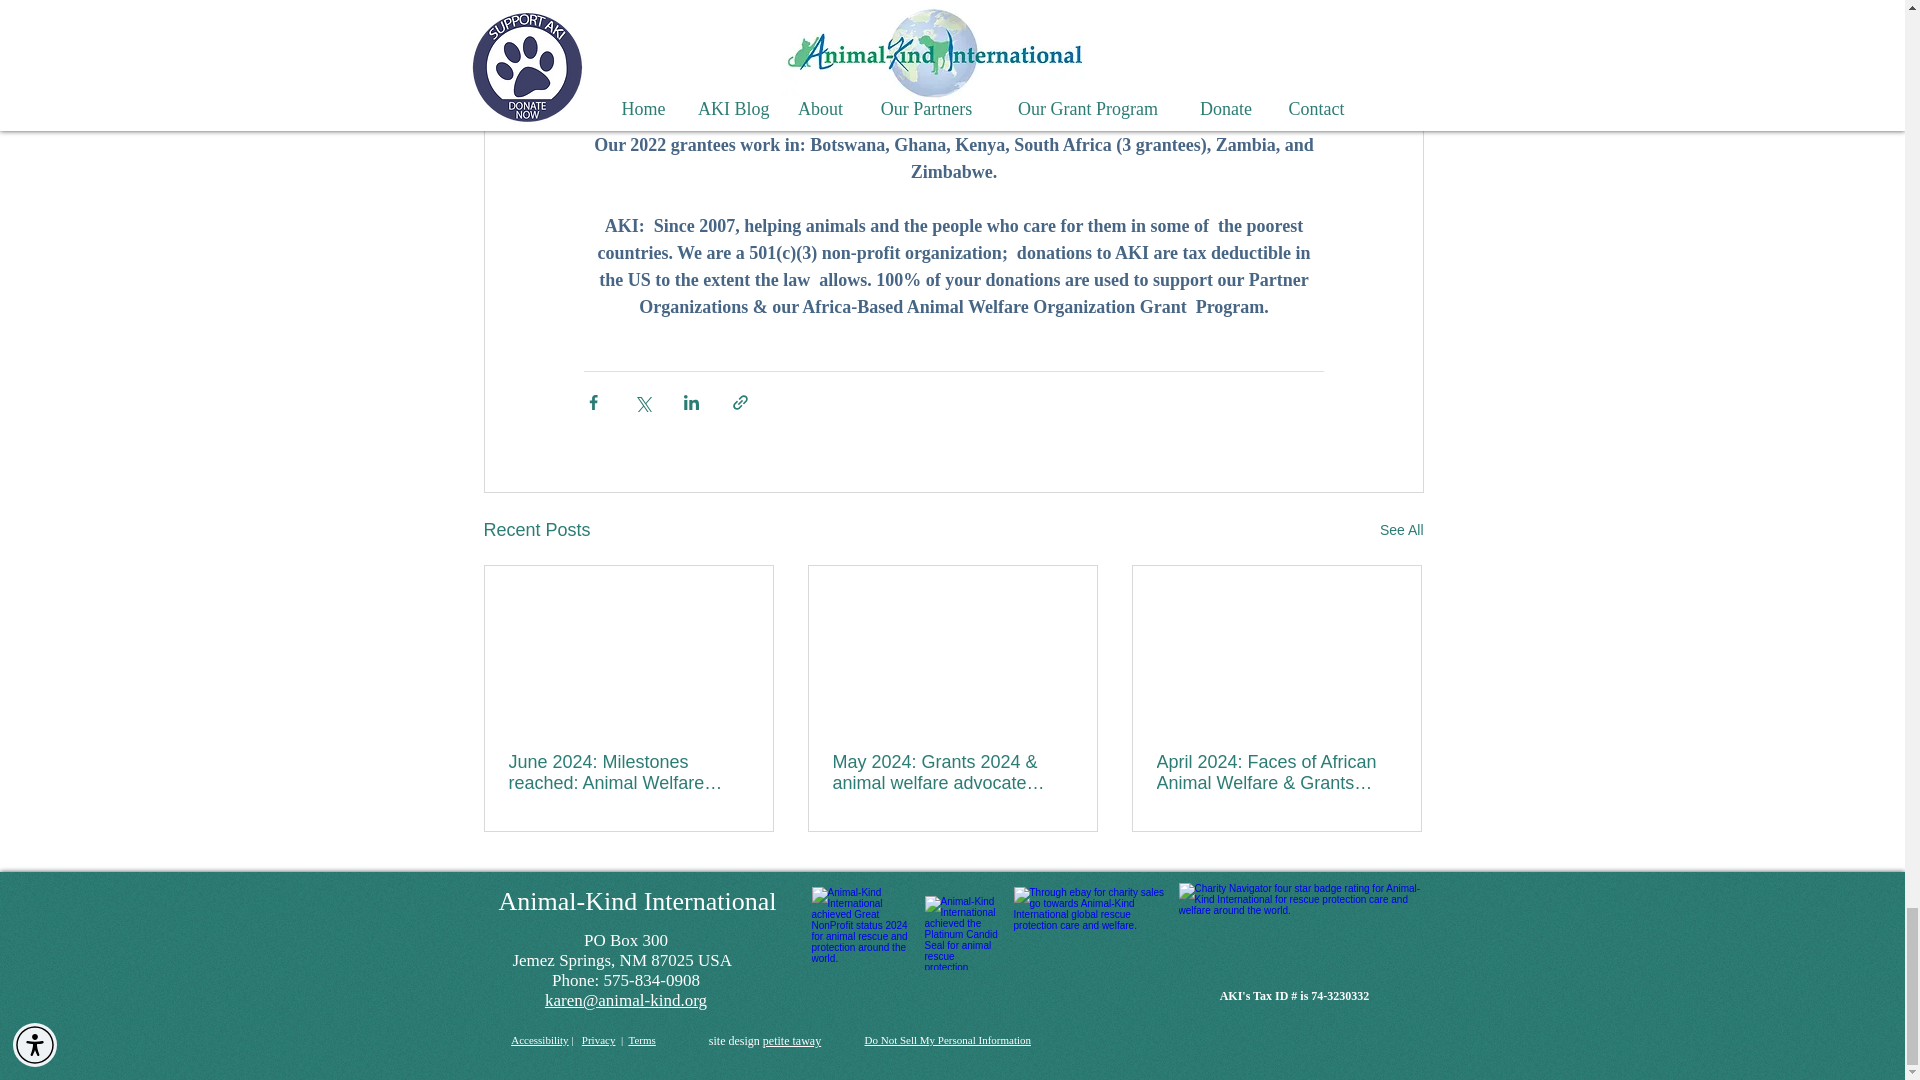 The width and height of the screenshot is (1920, 1080). What do you see at coordinates (1402, 530) in the screenshot?
I see `See All` at bounding box center [1402, 530].